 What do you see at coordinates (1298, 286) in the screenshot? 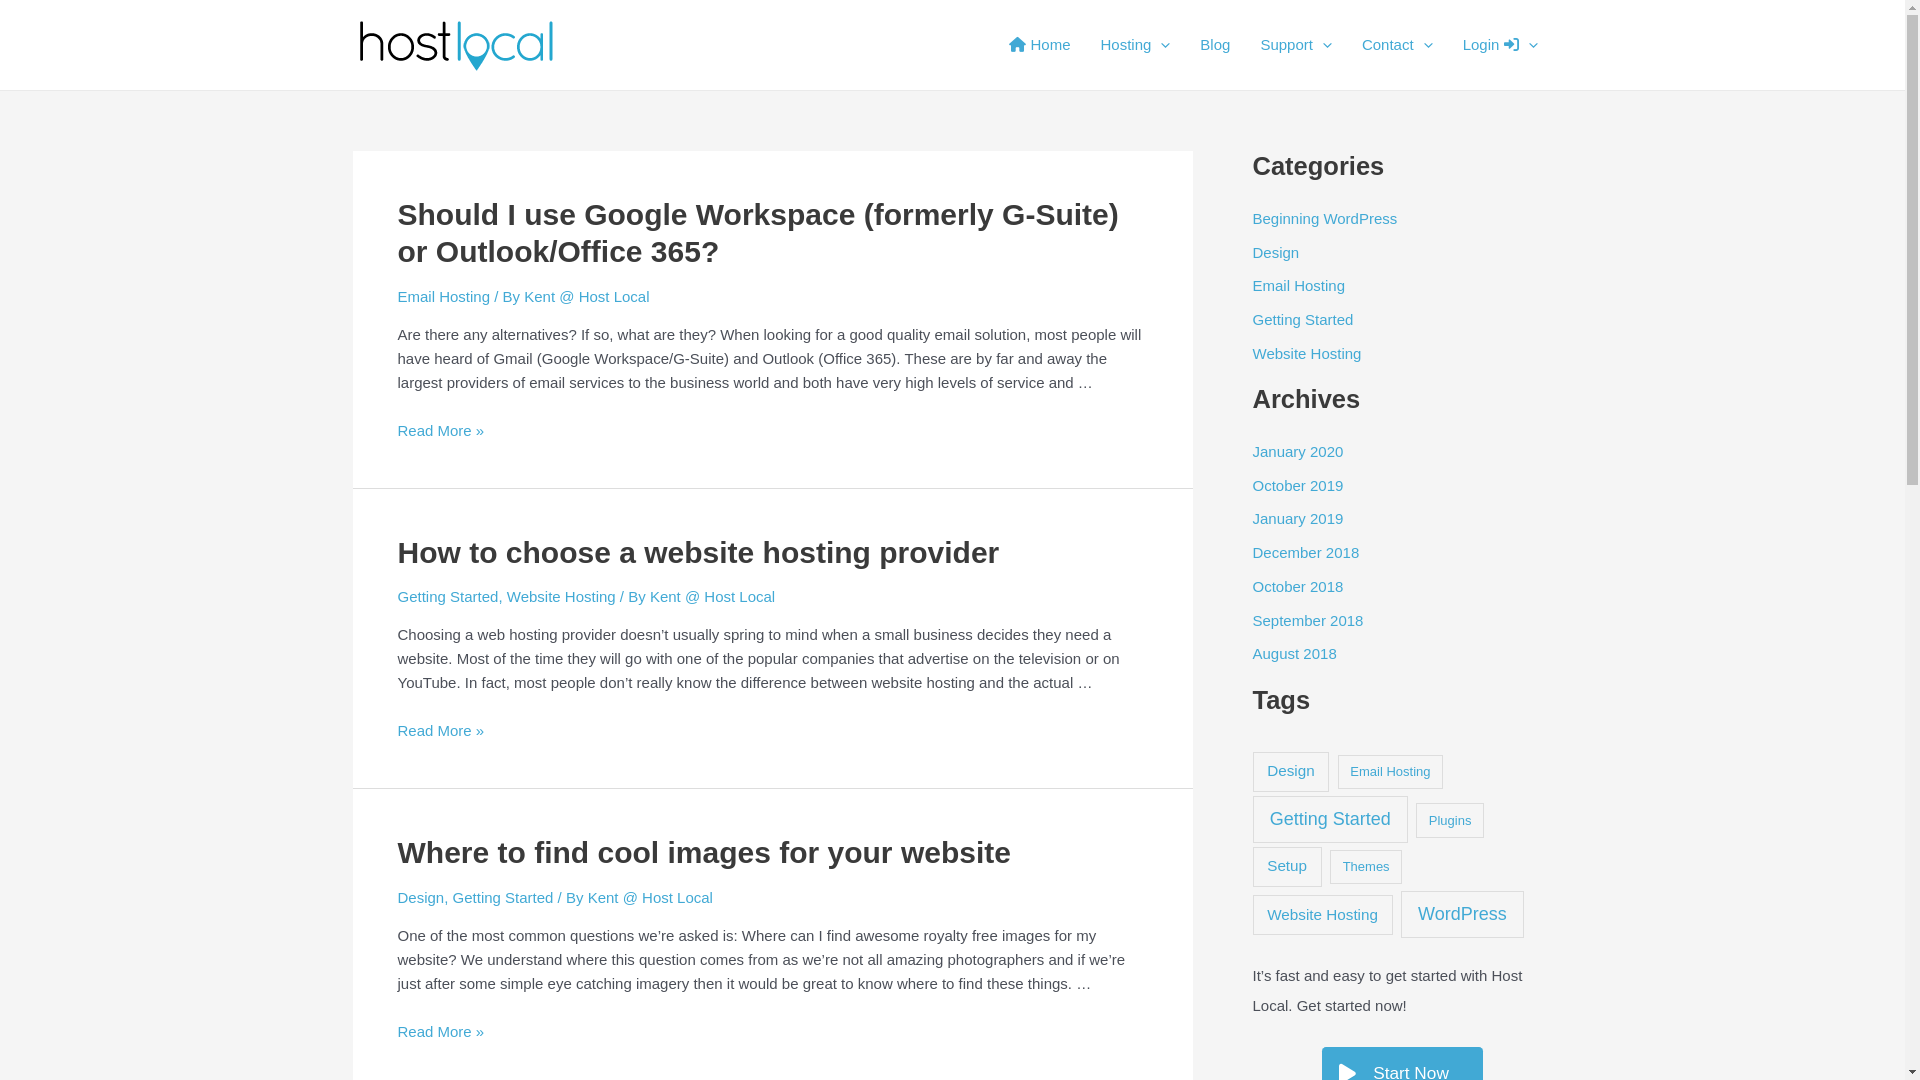
I see `Email Hosting` at bounding box center [1298, 286].